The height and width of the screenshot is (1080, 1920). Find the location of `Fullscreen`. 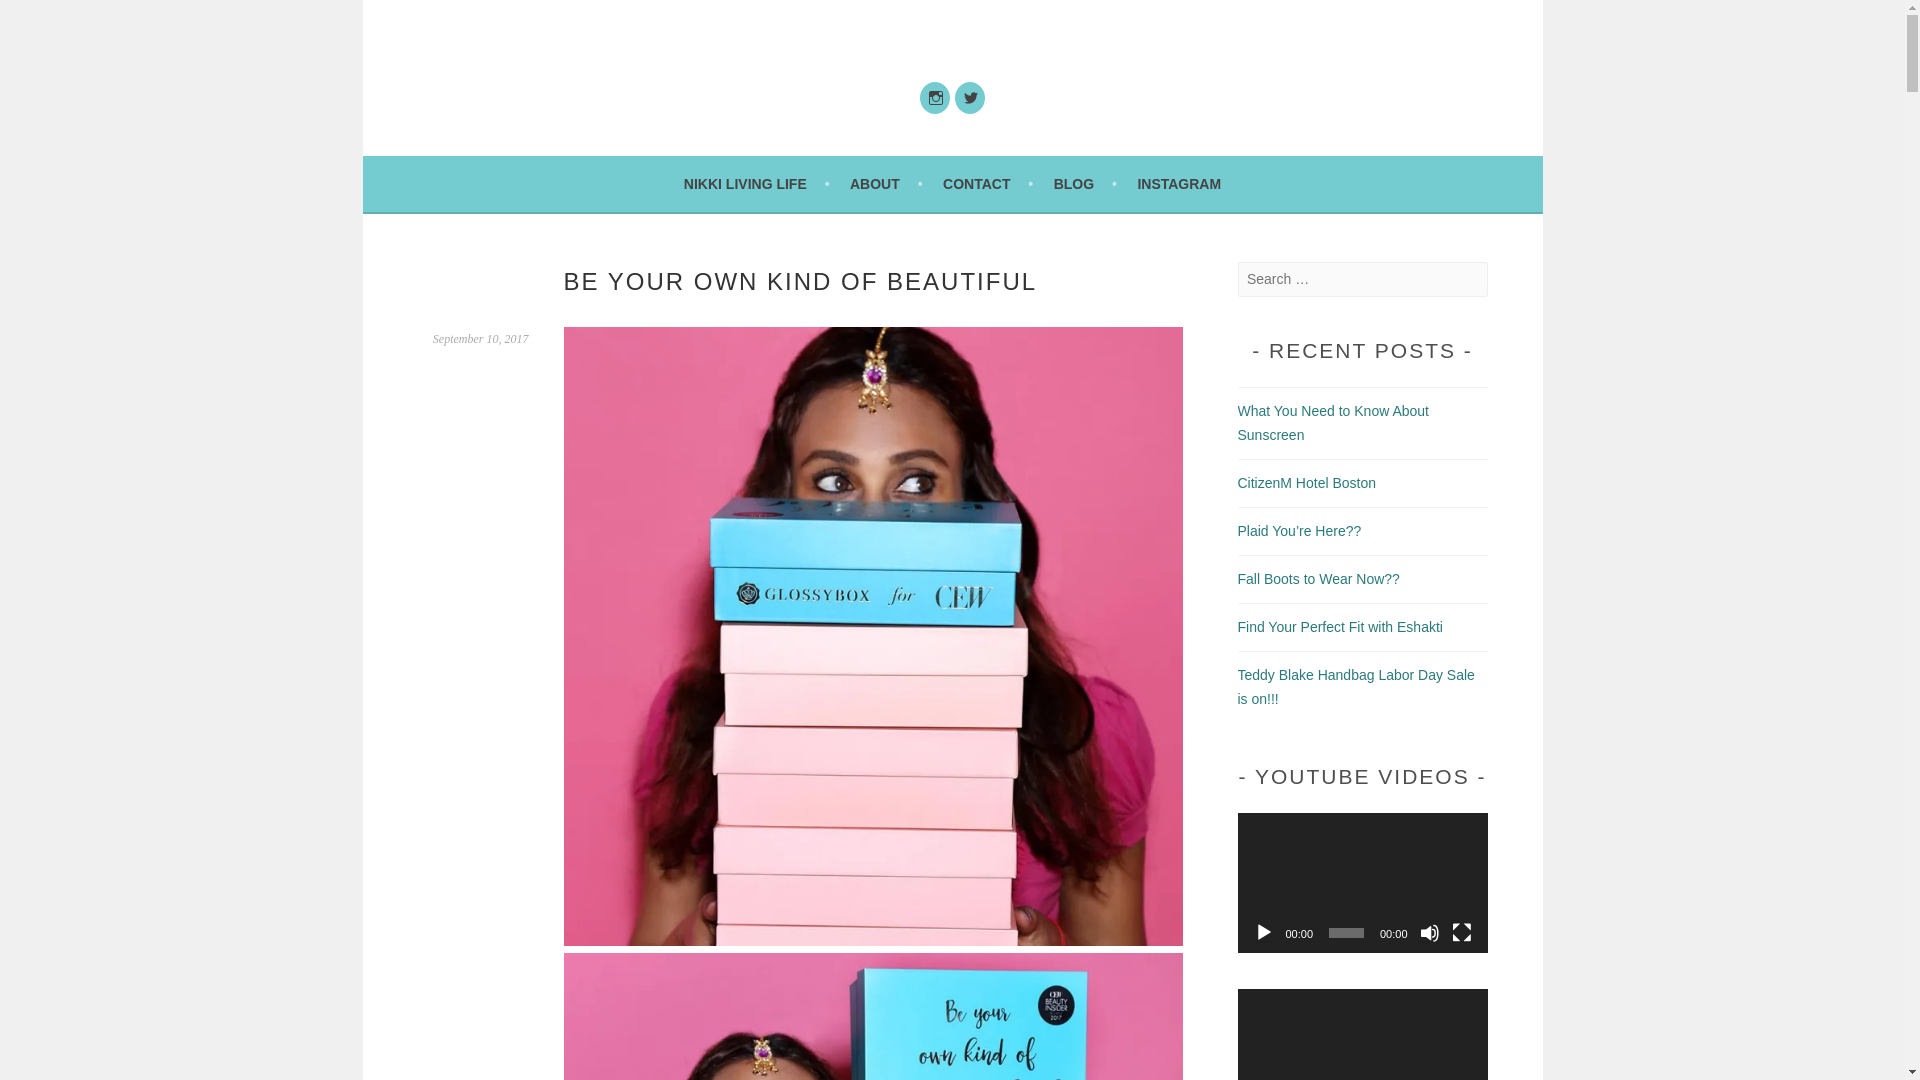

Fullscreen is located at coordinates (1462, 932).